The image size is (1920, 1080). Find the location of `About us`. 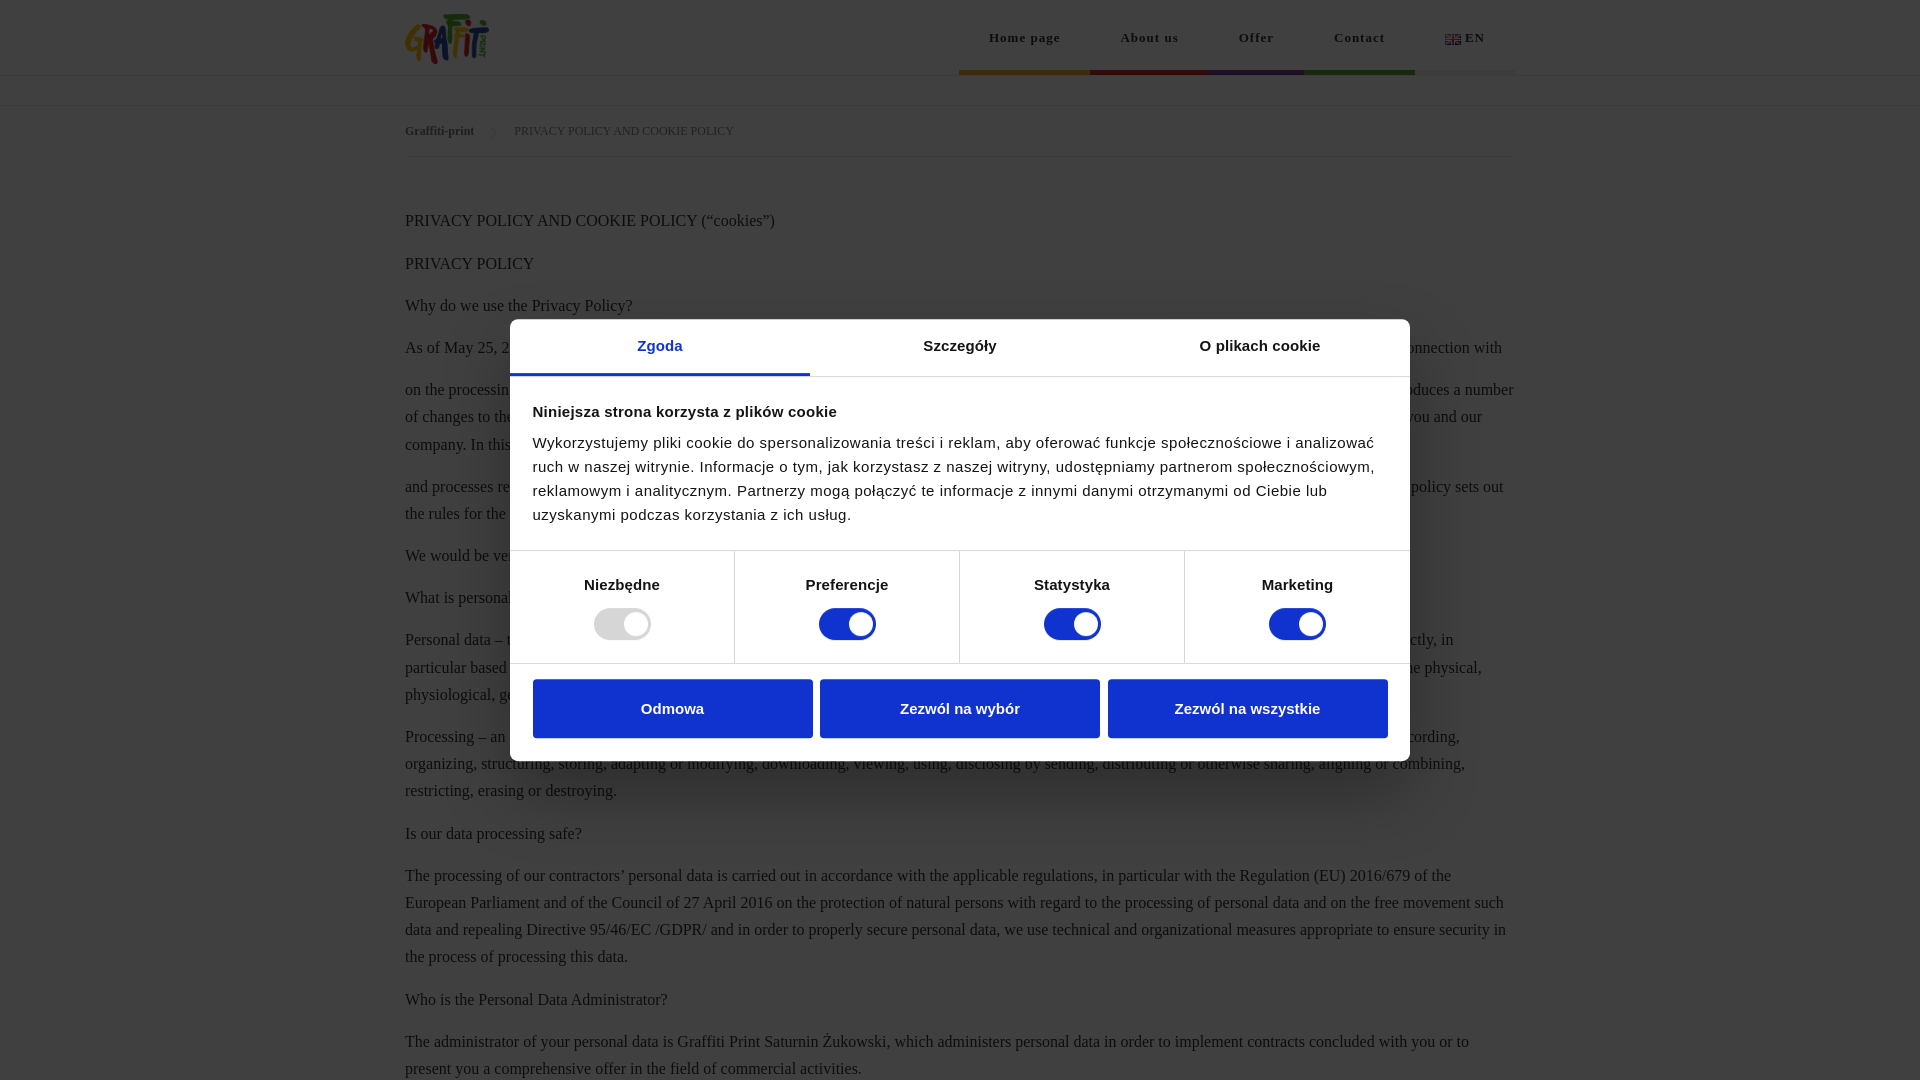

About us is located at coordinates (1148, 37).